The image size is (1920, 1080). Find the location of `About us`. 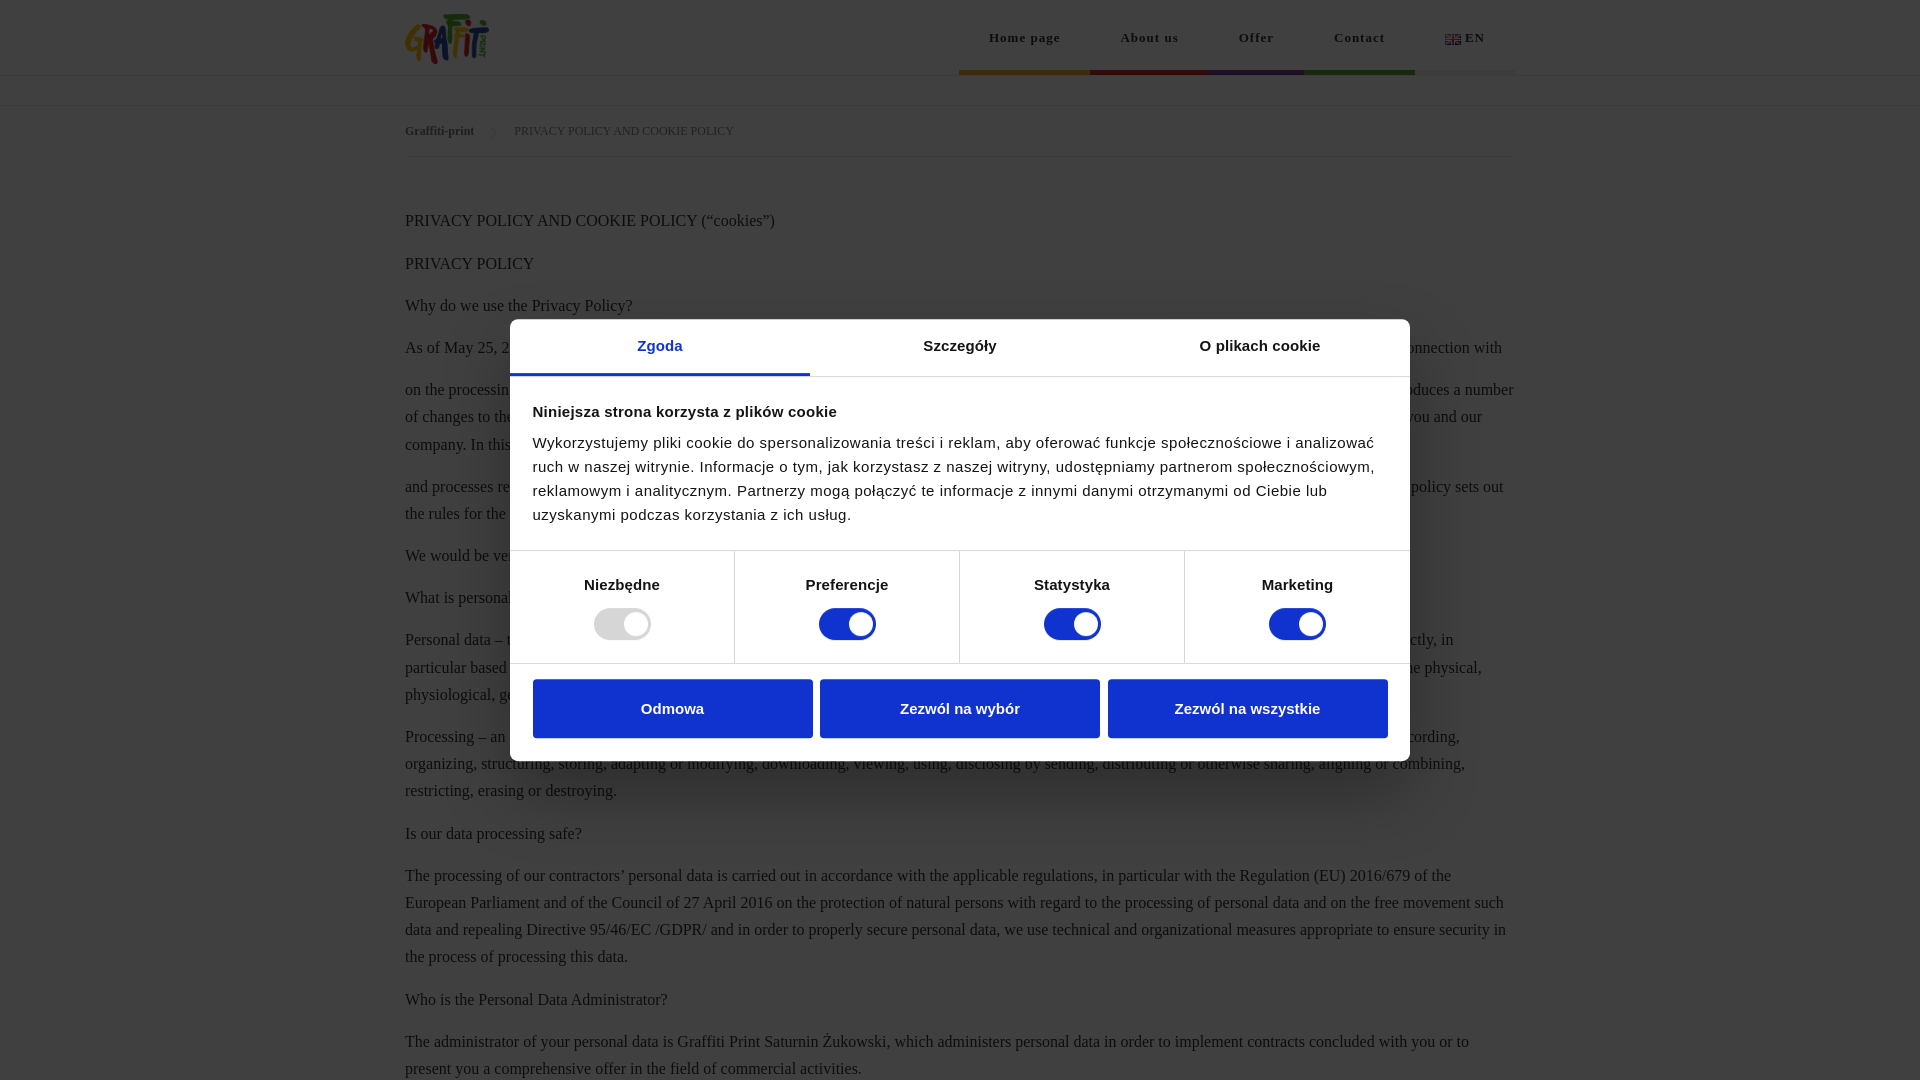

About us is located at coordinates (1148, 37).